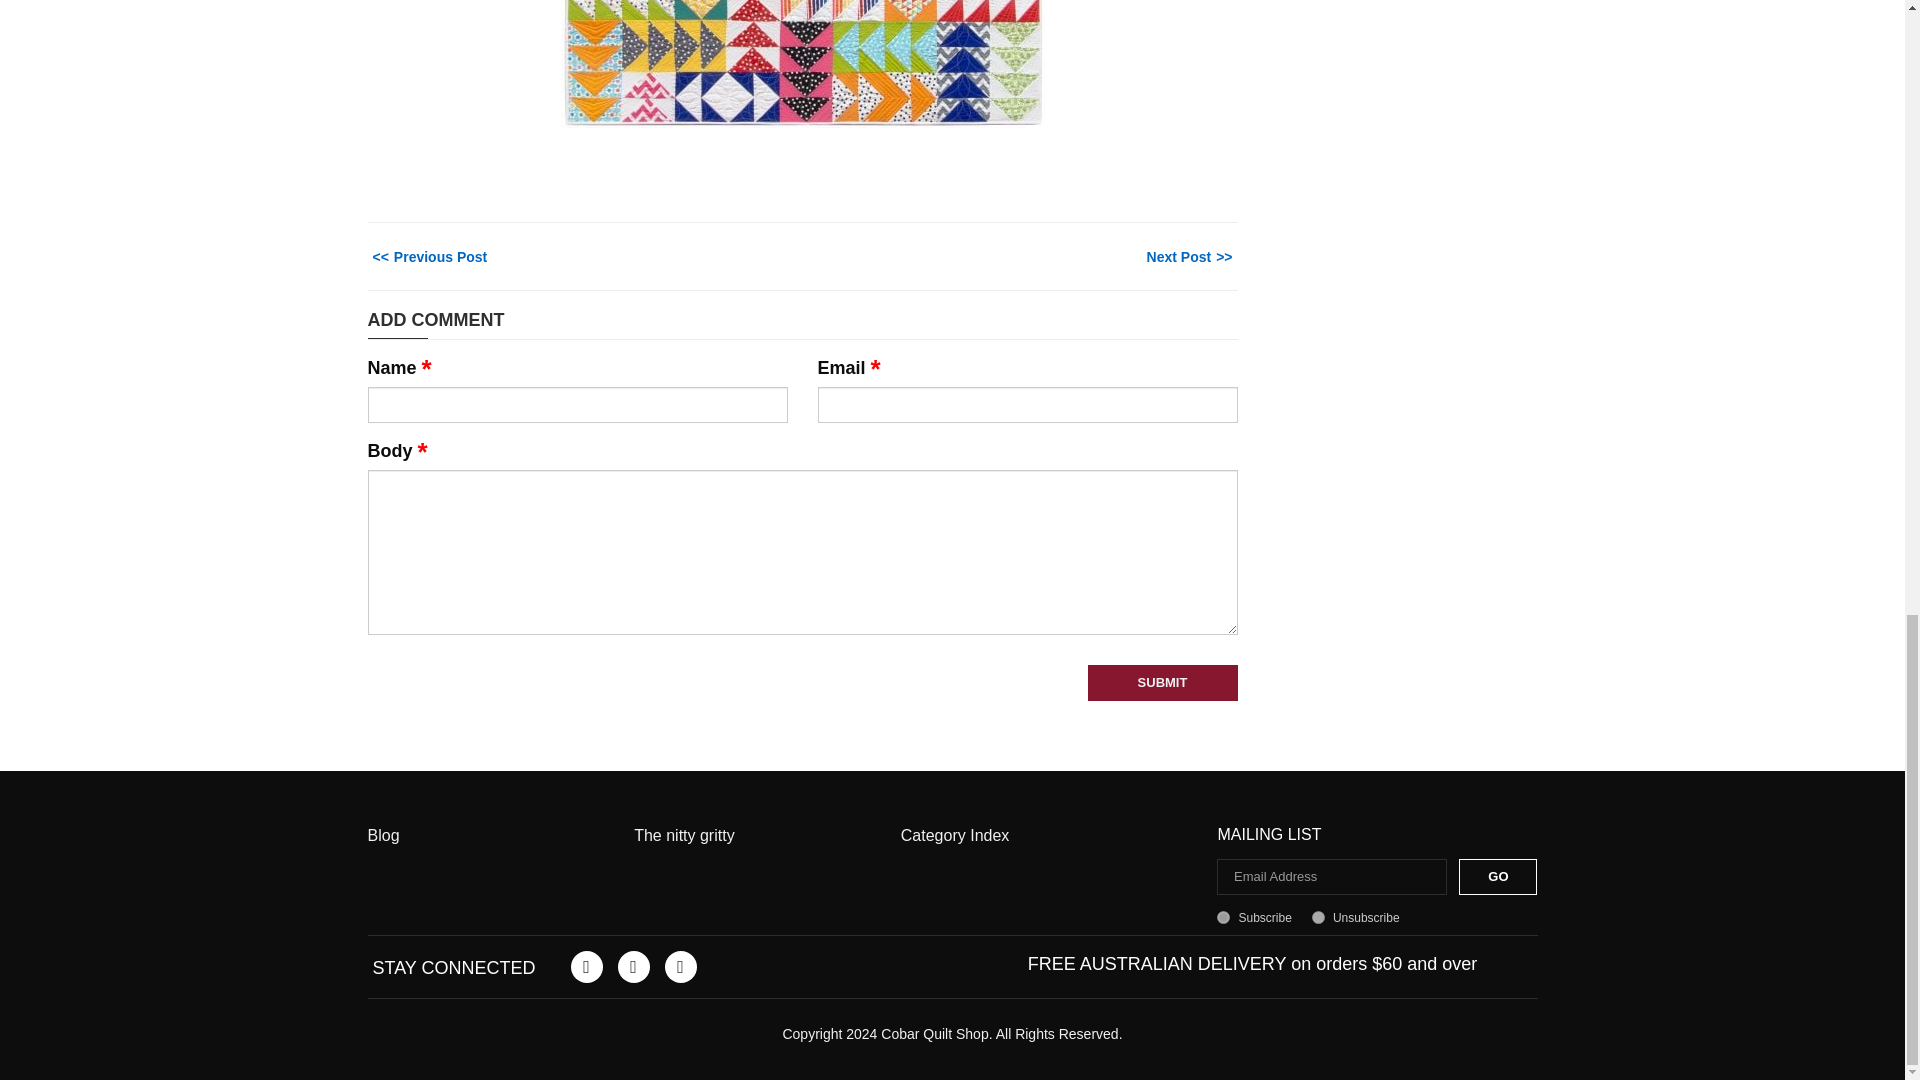  I want to click on Like Us on Facebook, so click(586, 966).